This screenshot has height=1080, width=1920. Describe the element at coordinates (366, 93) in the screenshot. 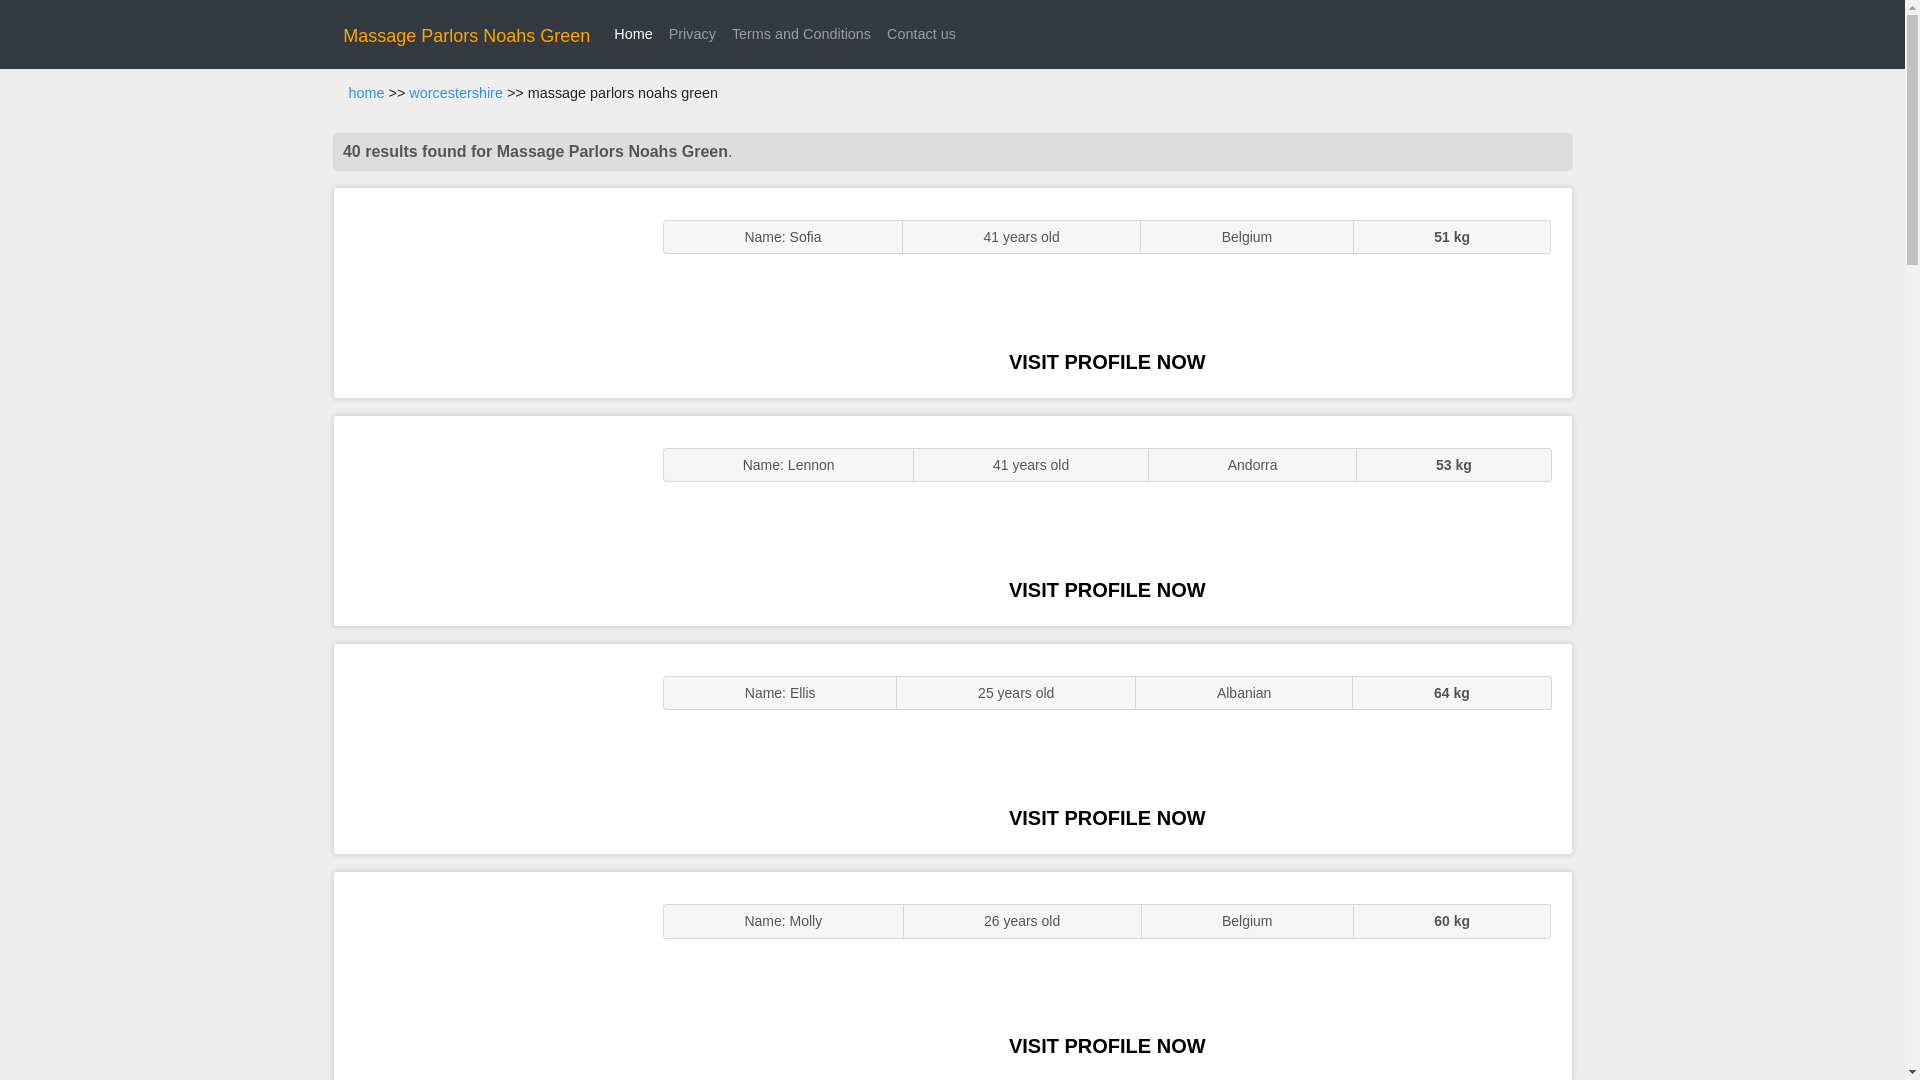

I see `home` at that location.